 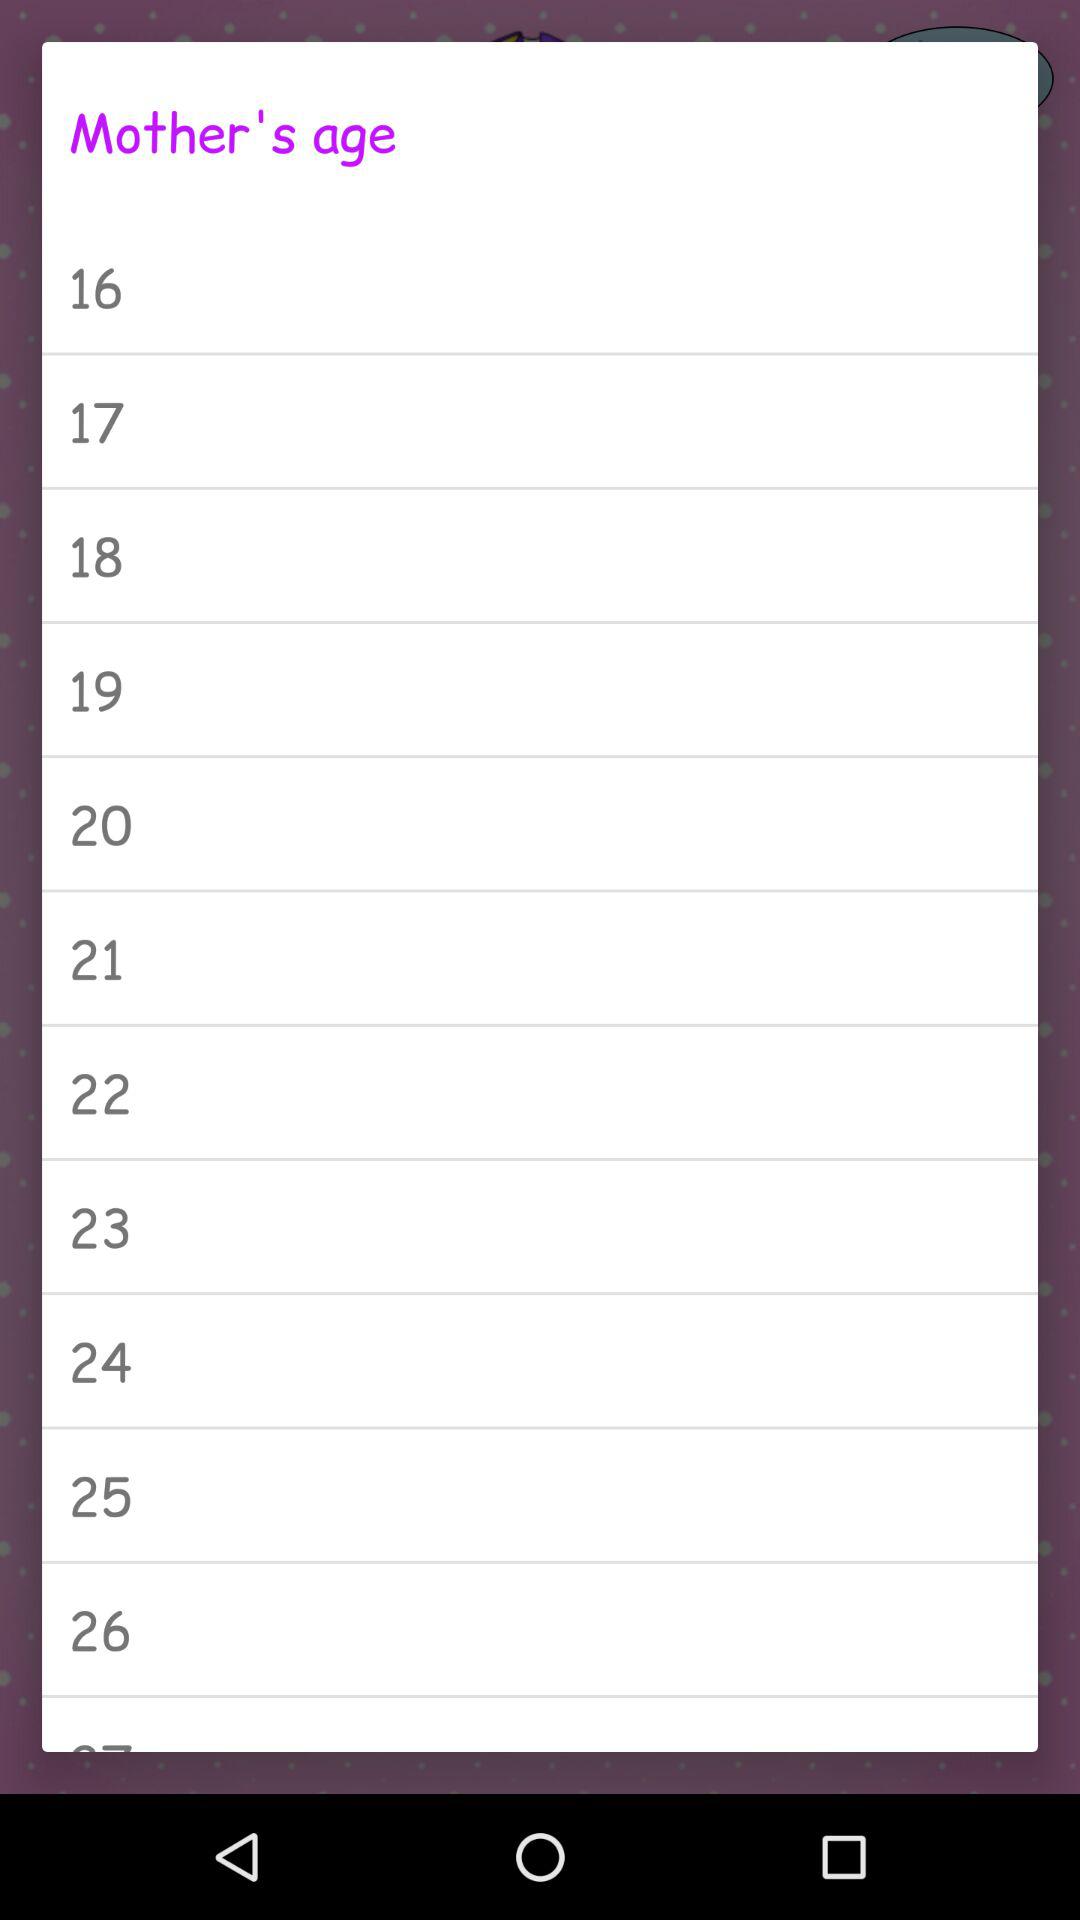 I want to click on launch the icon above 25 icon, so click(x=540, y=1360).